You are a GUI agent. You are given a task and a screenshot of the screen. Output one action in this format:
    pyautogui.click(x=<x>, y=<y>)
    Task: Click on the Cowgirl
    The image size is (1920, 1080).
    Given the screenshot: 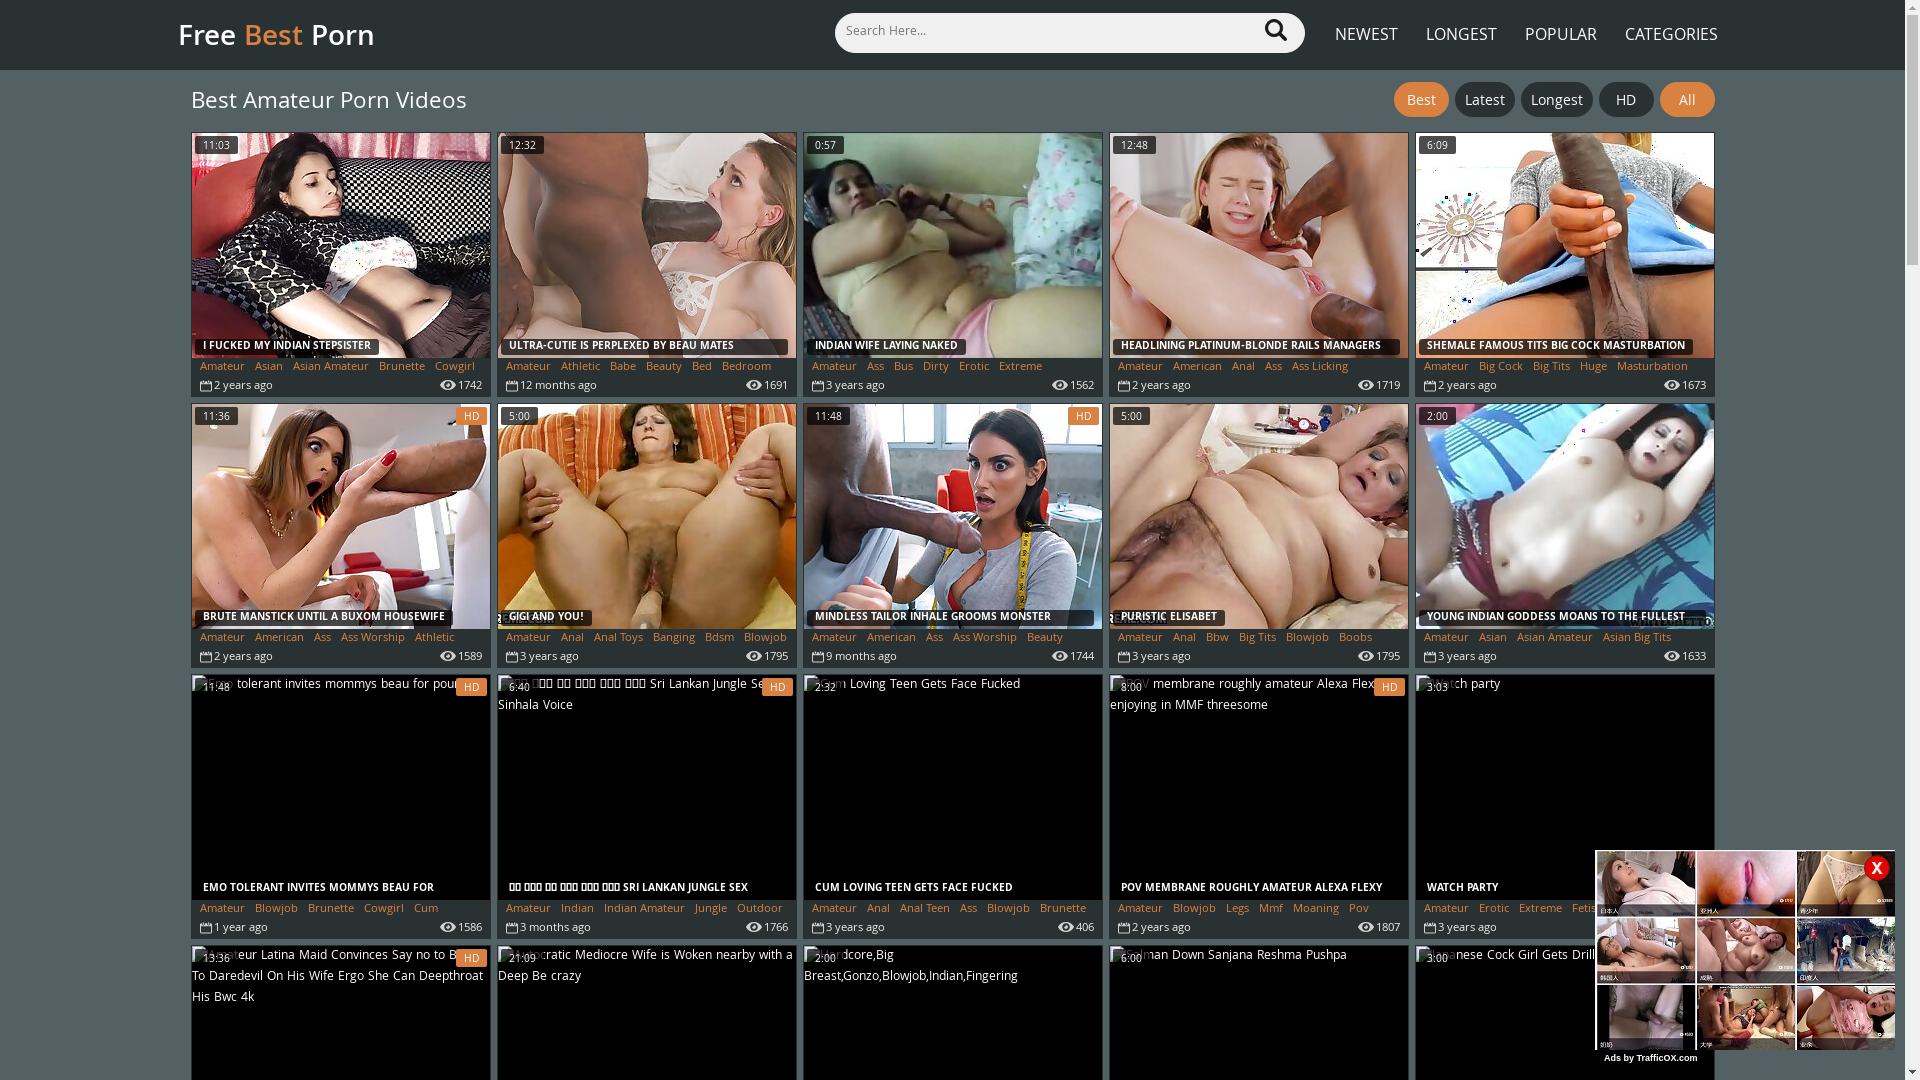 What is the action you would take?
    pyautogui.click(x=384, y=910)
    